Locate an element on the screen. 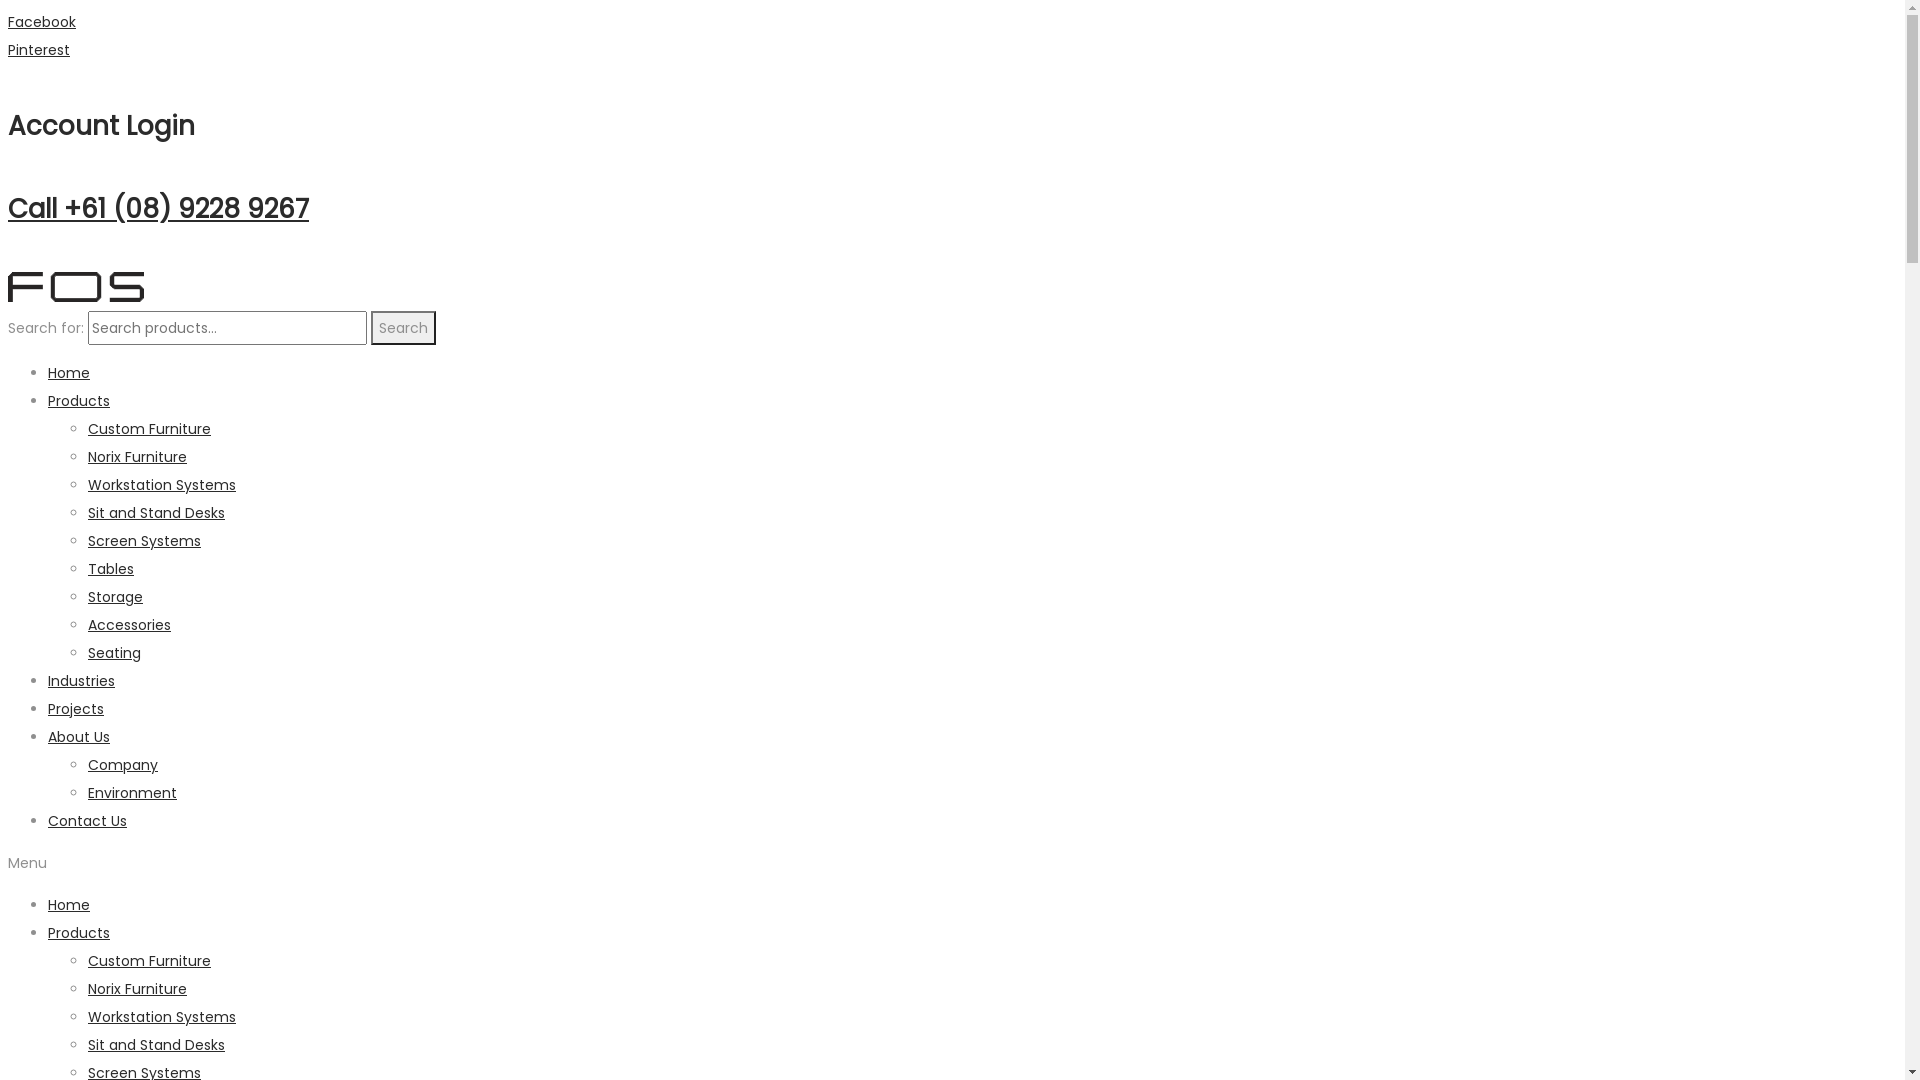 The width and height of the screenshot is (1920, 1080). Screen Systems is located at coordinates (144, 541).